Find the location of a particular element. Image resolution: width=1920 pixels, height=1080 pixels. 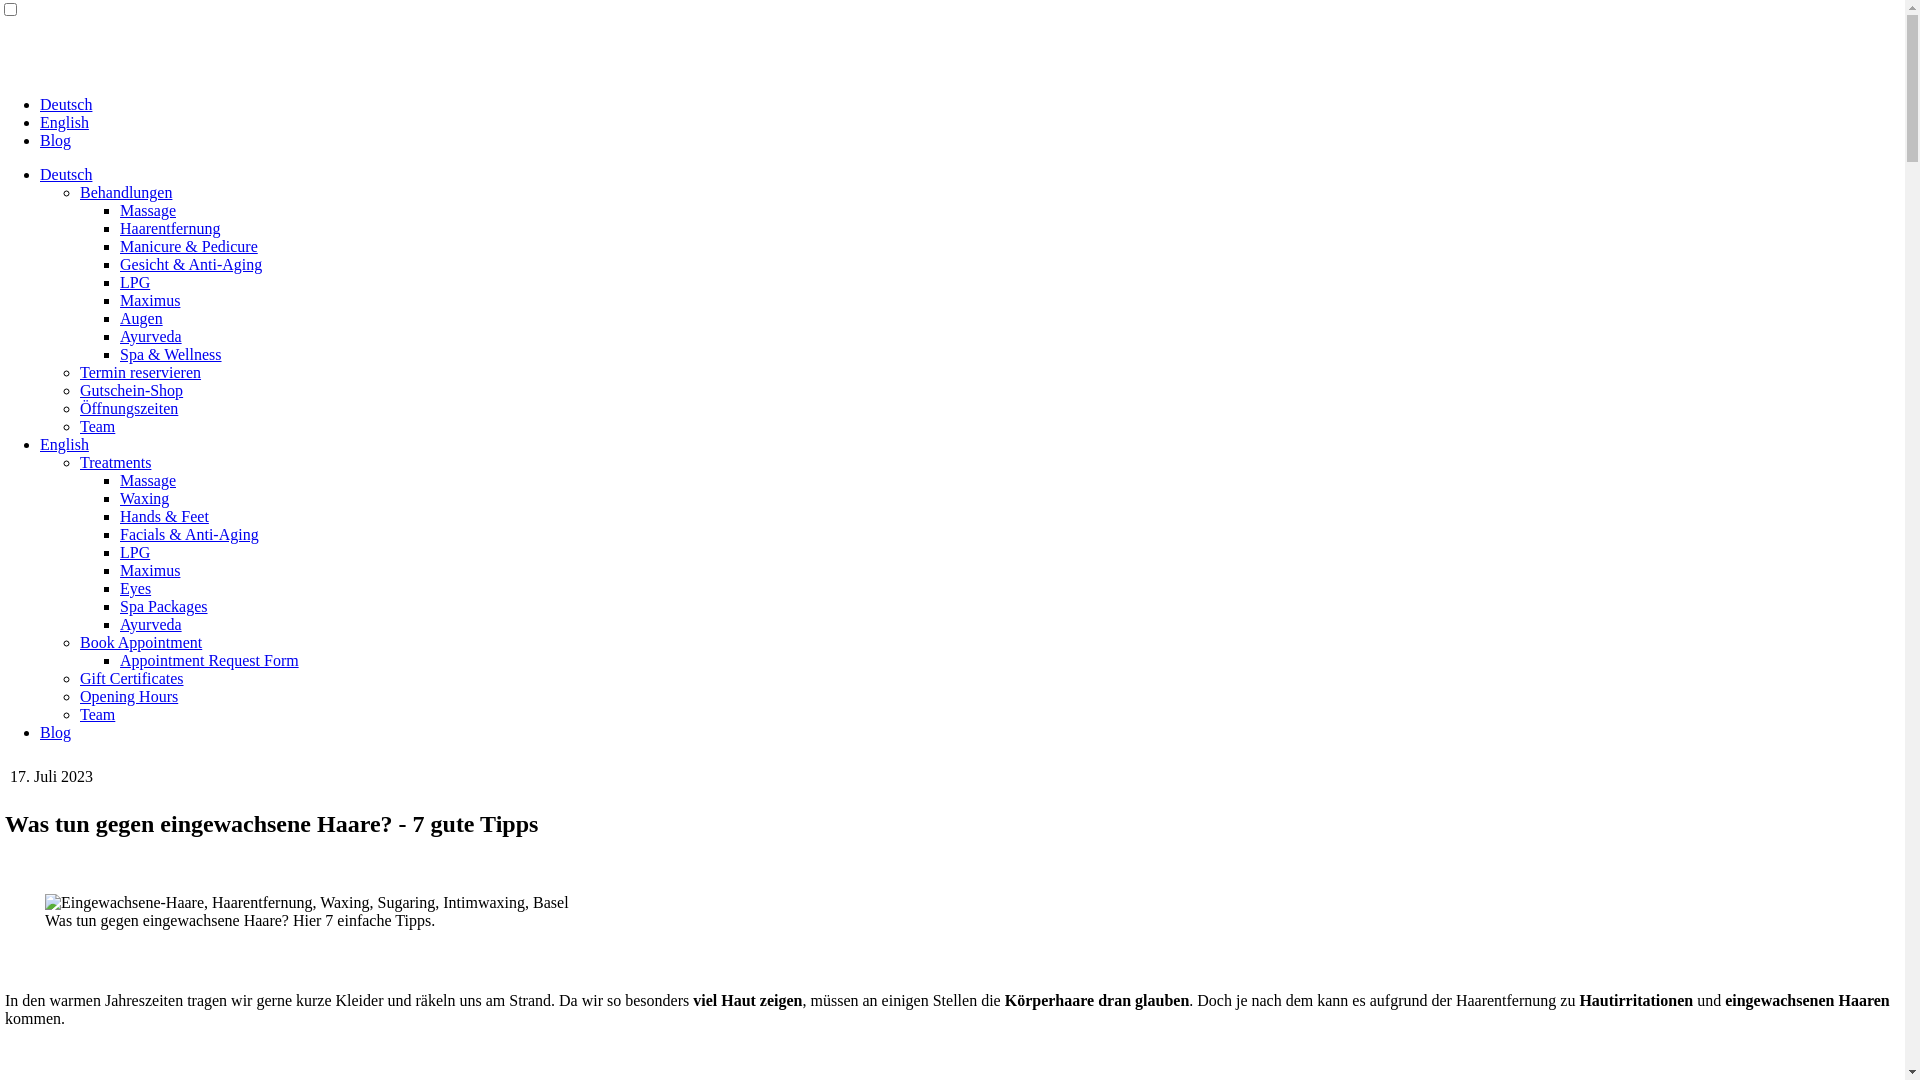

Termin reservieren is located at coordinates (140, 372).